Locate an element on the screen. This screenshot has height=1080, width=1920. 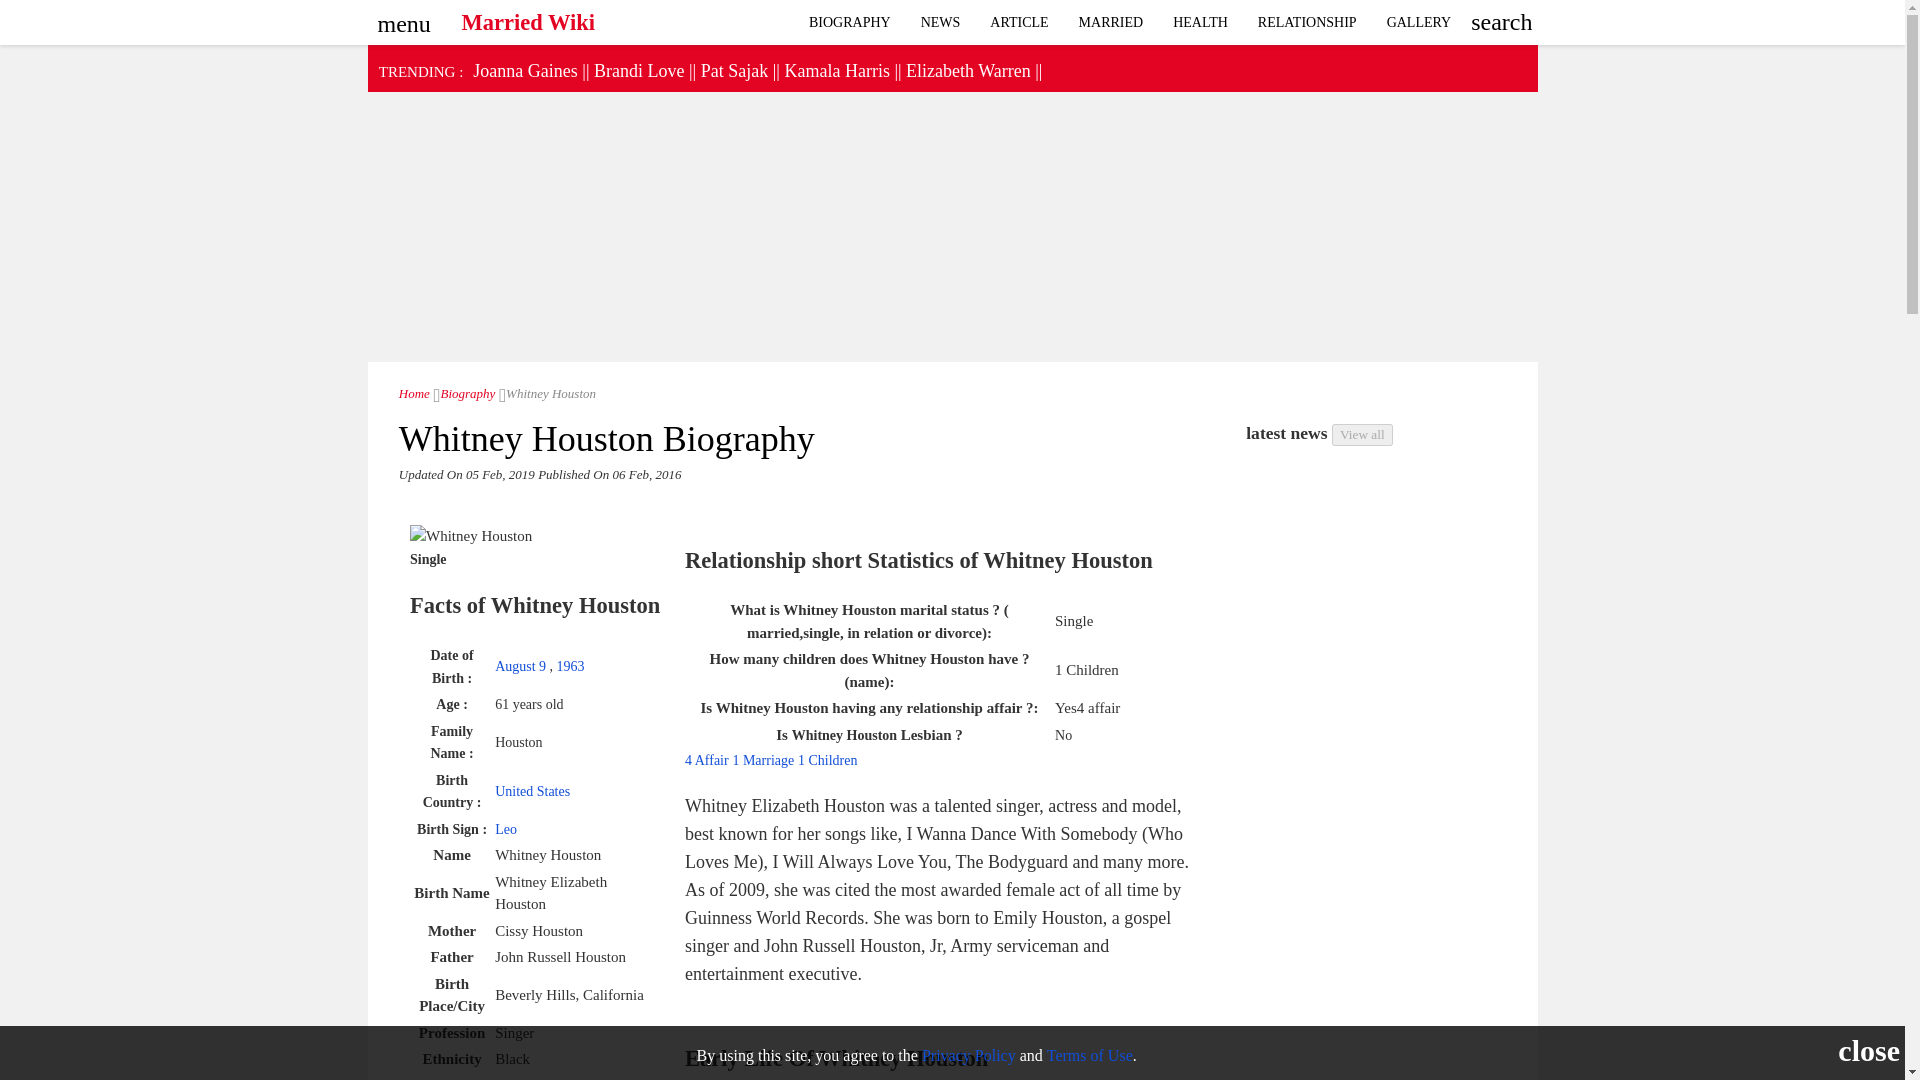
Privacy Policy is located at coordinates (968, 1054).